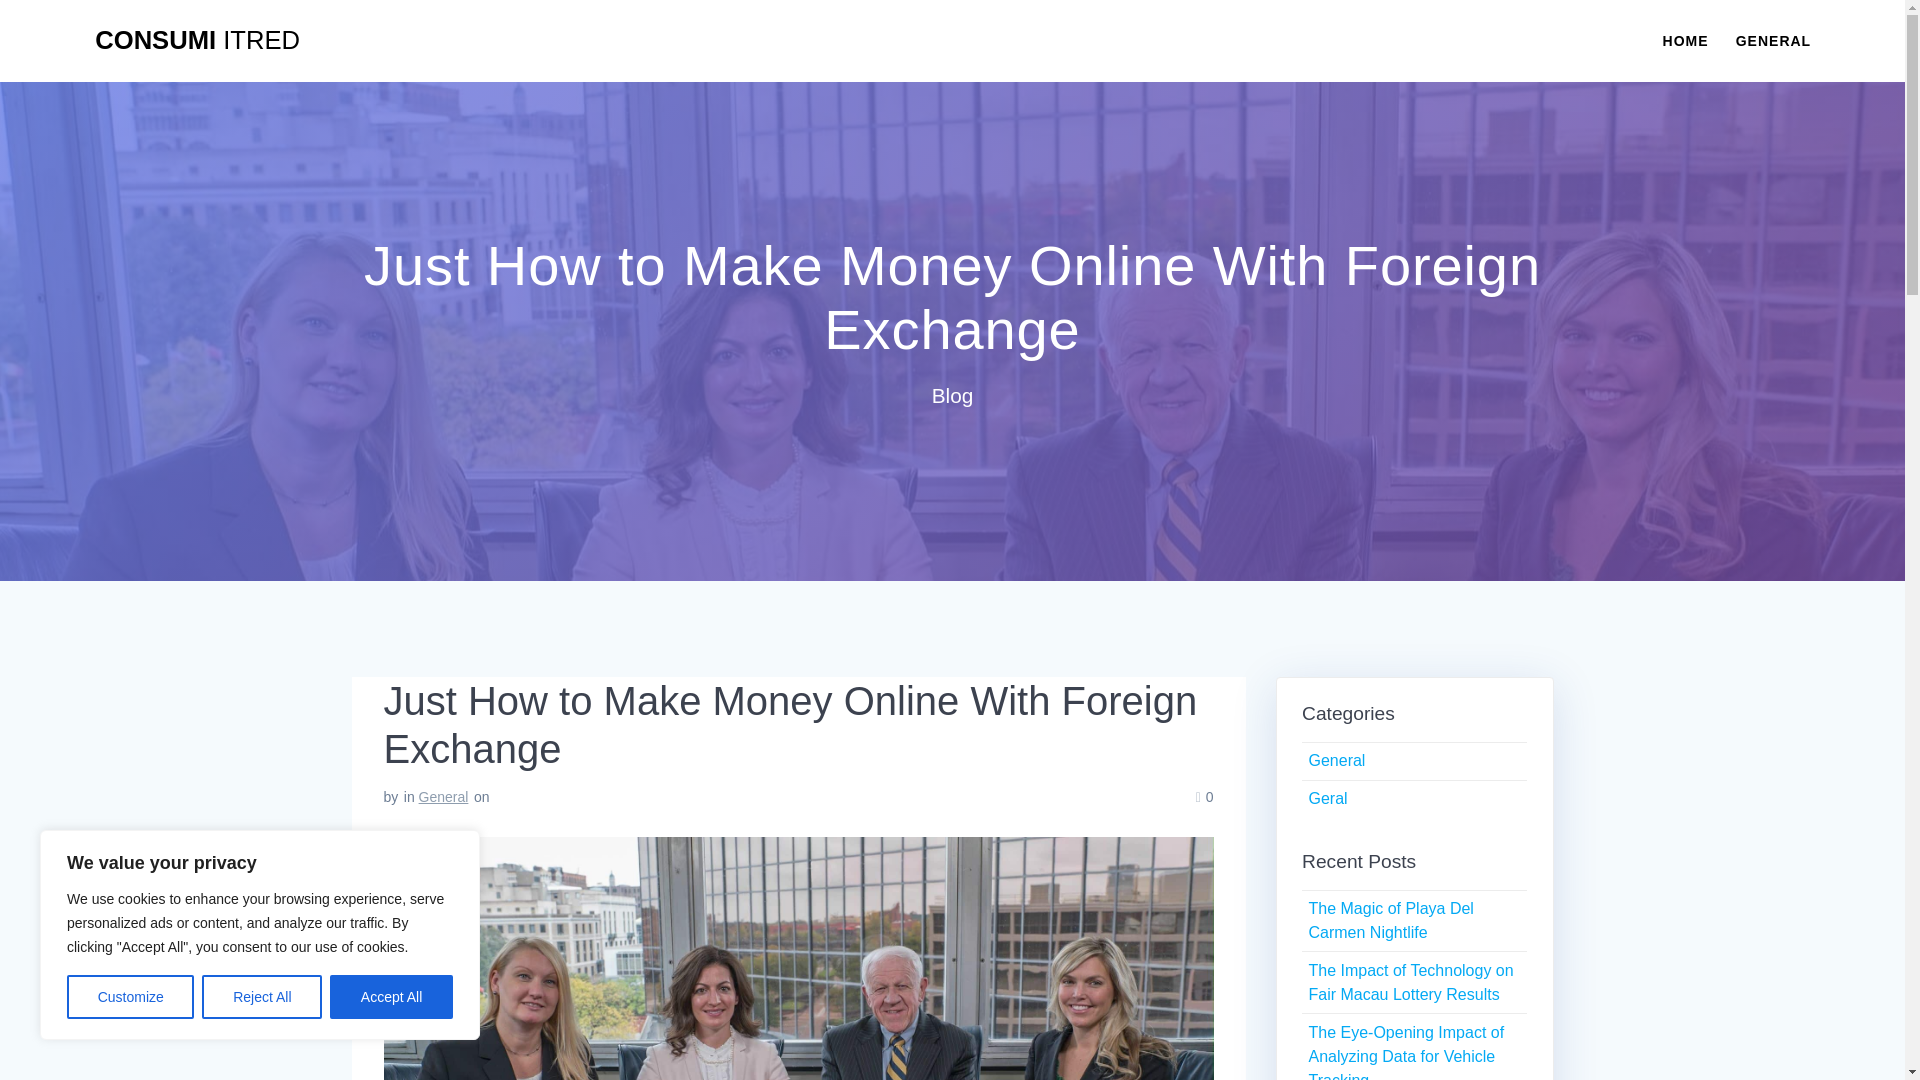 Image resolution: width=1920 pixels, height=1080 pixels. Describe the element at coordinates (130, 997) in the screenshot. I see `Customize` at that location.